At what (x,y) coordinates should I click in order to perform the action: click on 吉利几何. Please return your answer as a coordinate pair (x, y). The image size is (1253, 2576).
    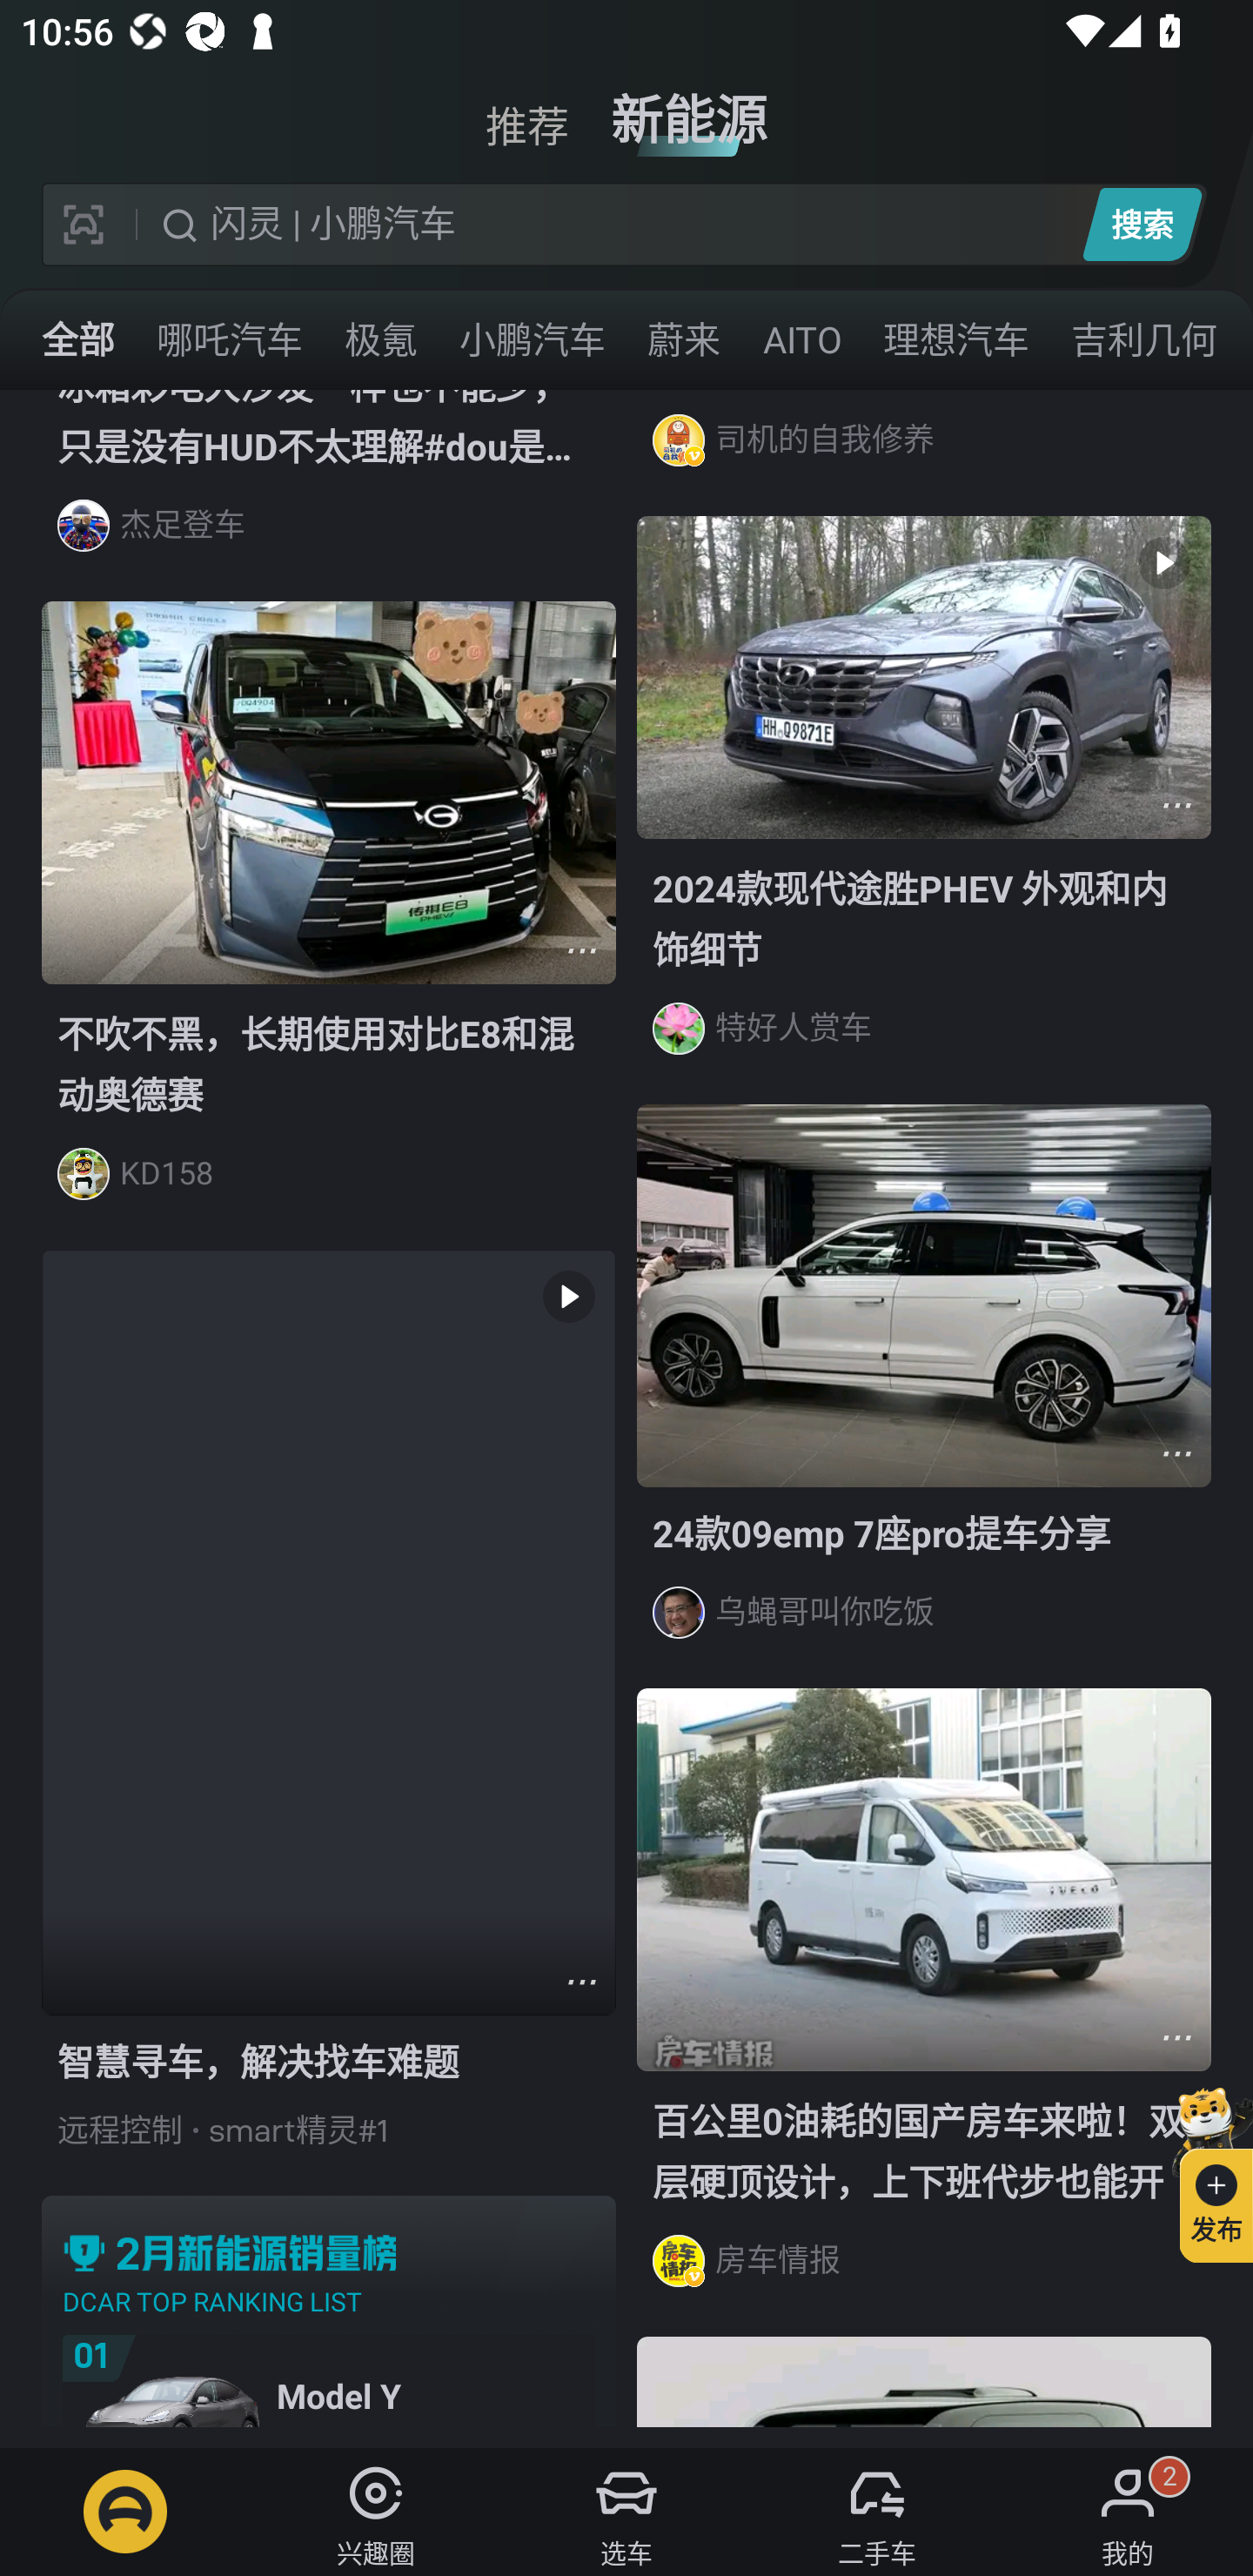
    Looking at the image, I should click on (1143, 339).